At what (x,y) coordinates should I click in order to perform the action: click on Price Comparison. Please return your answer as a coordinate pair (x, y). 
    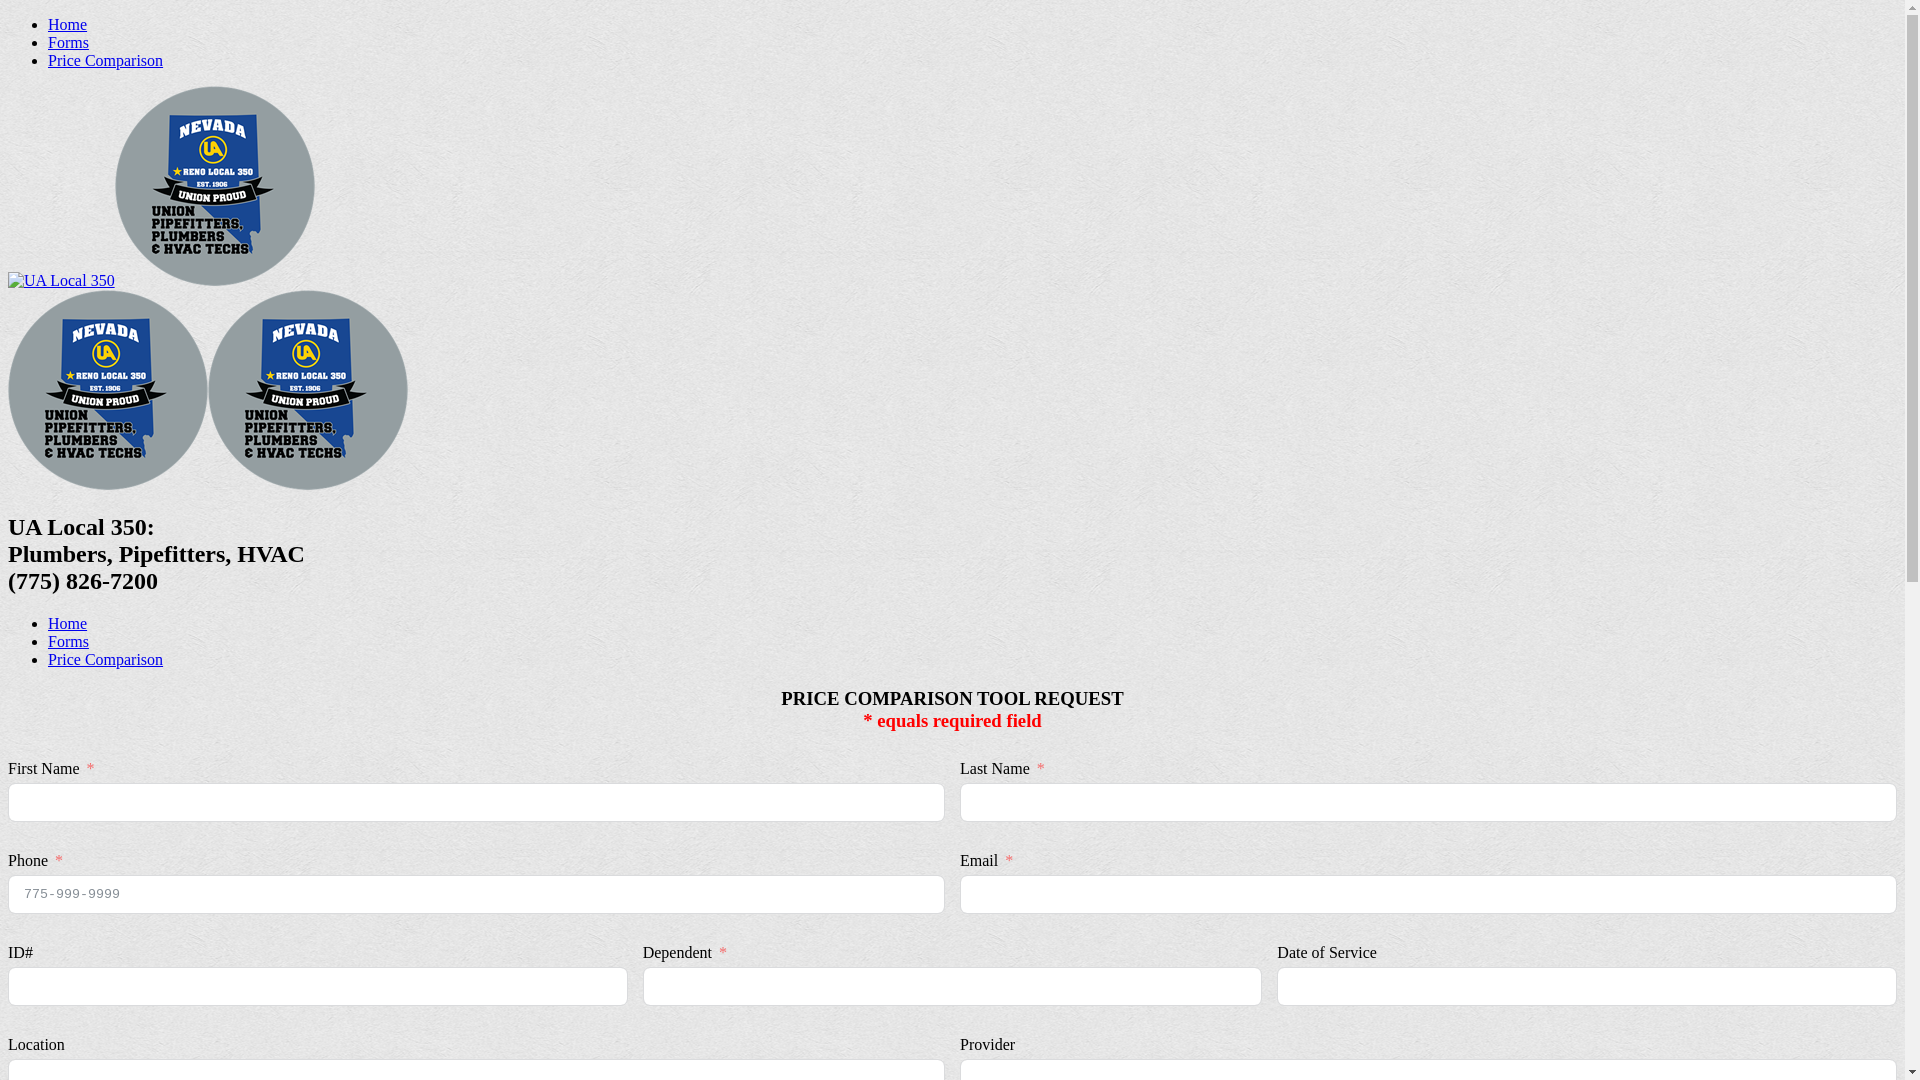
    Looking at the image, I should click on (106, 60).